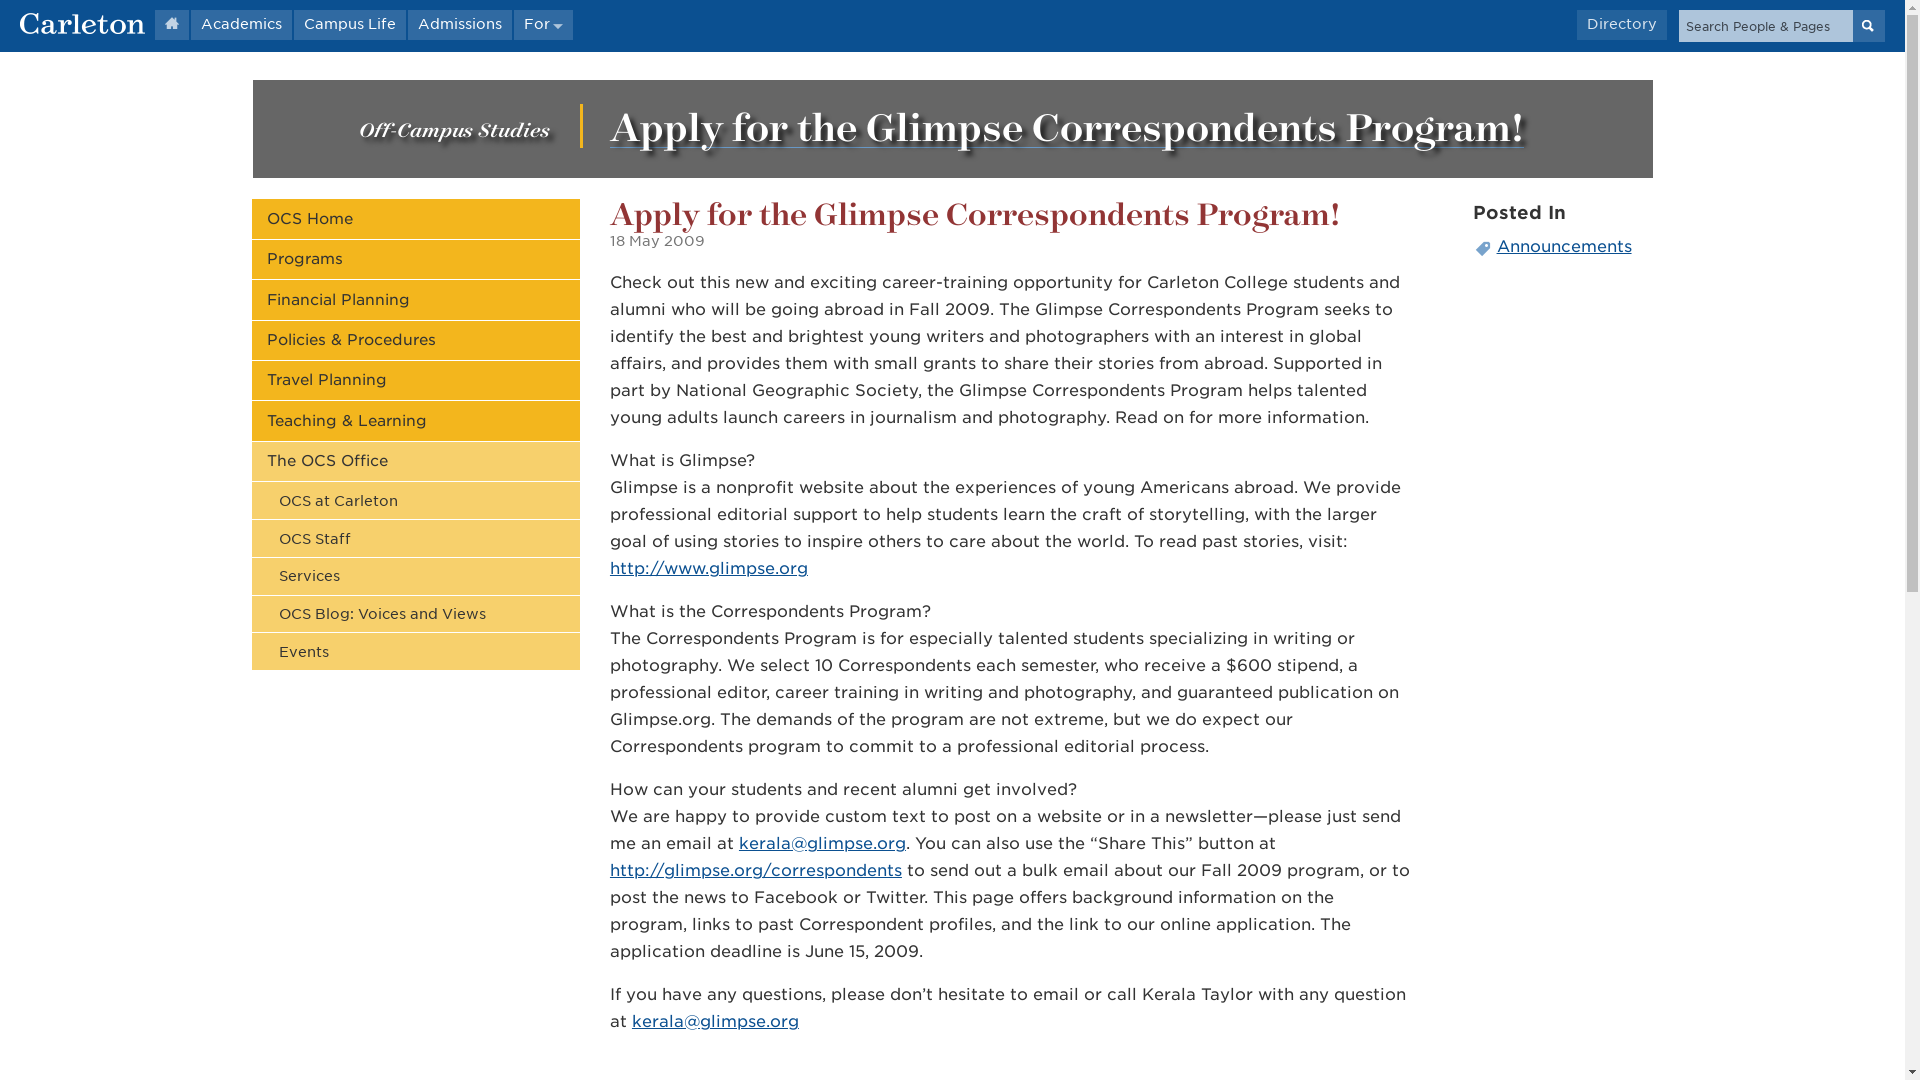 The height and width of the screenshot is (1080, 1920). Describe the element at coordinates (415, 380) in the screenshot. I see `Travel Planning` at that location.